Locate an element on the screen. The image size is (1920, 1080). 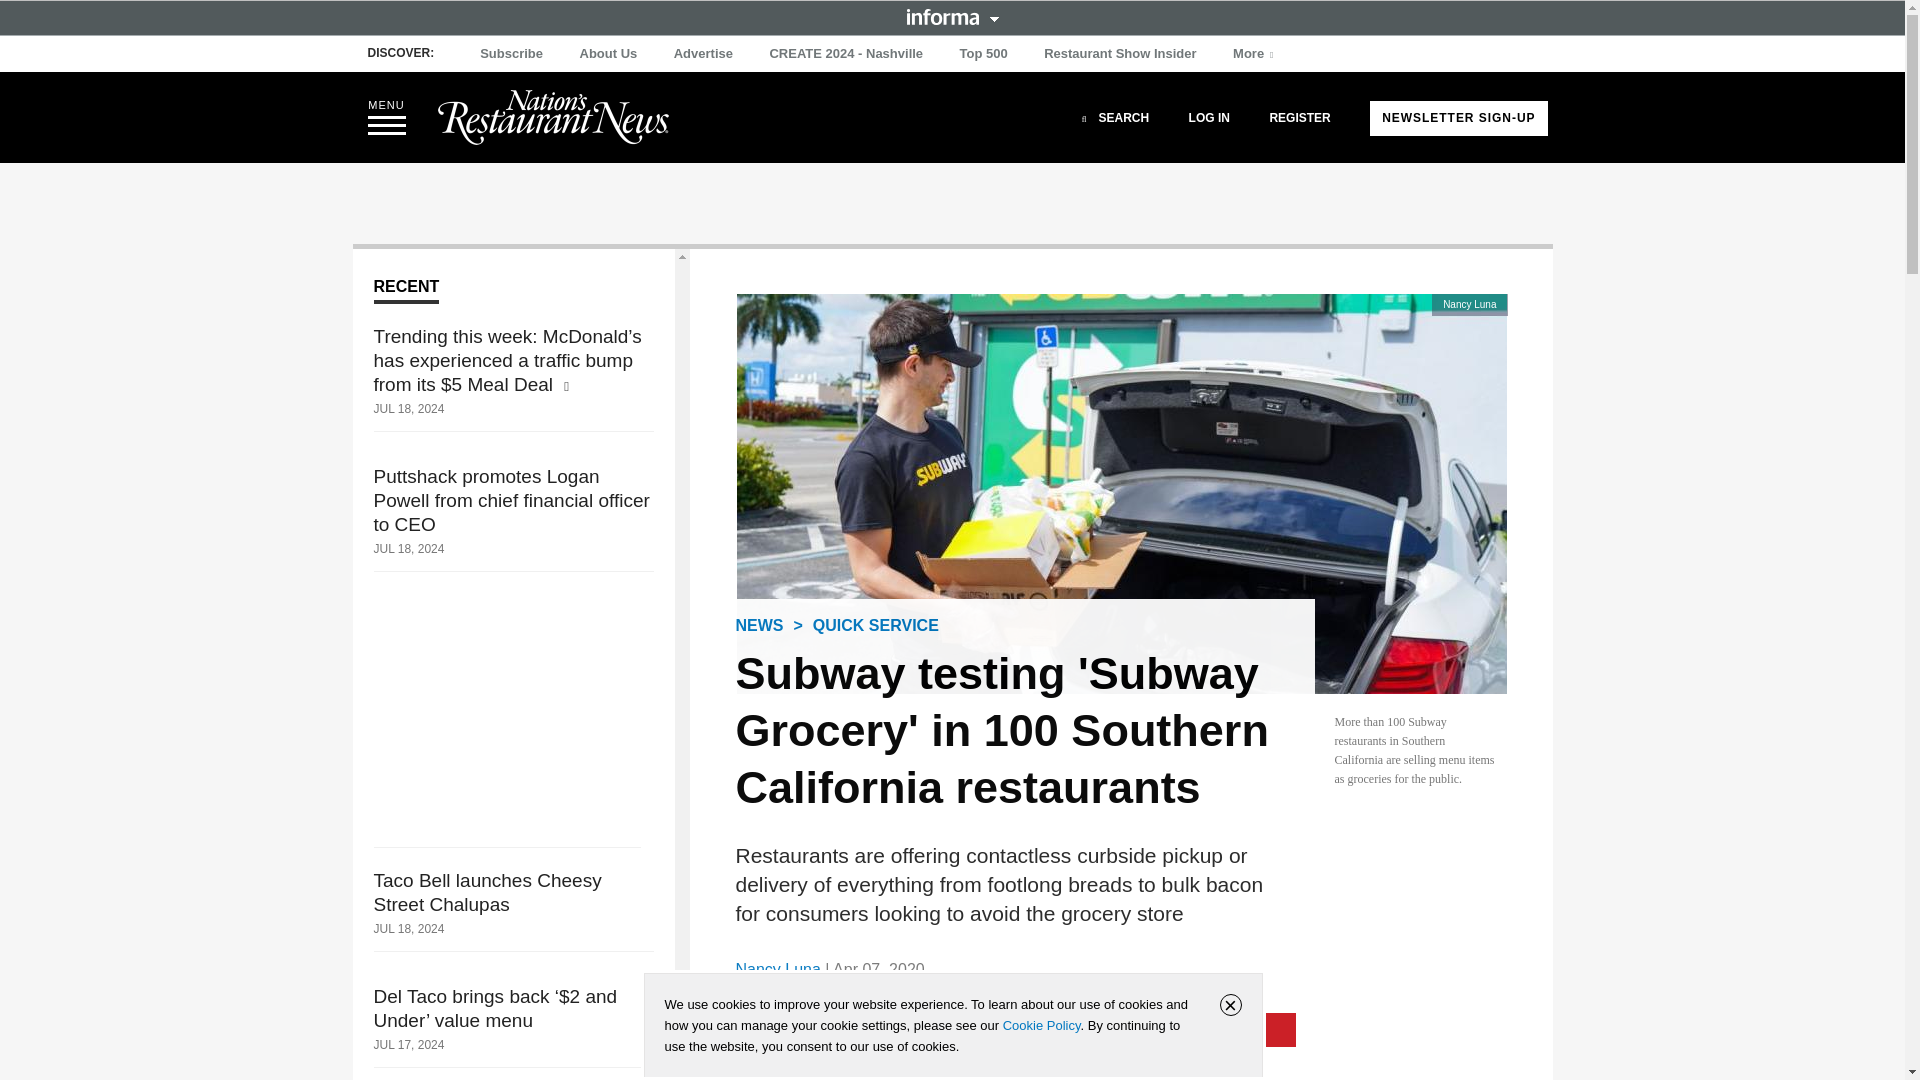
Subscribe is located at coordinates (512, 54).